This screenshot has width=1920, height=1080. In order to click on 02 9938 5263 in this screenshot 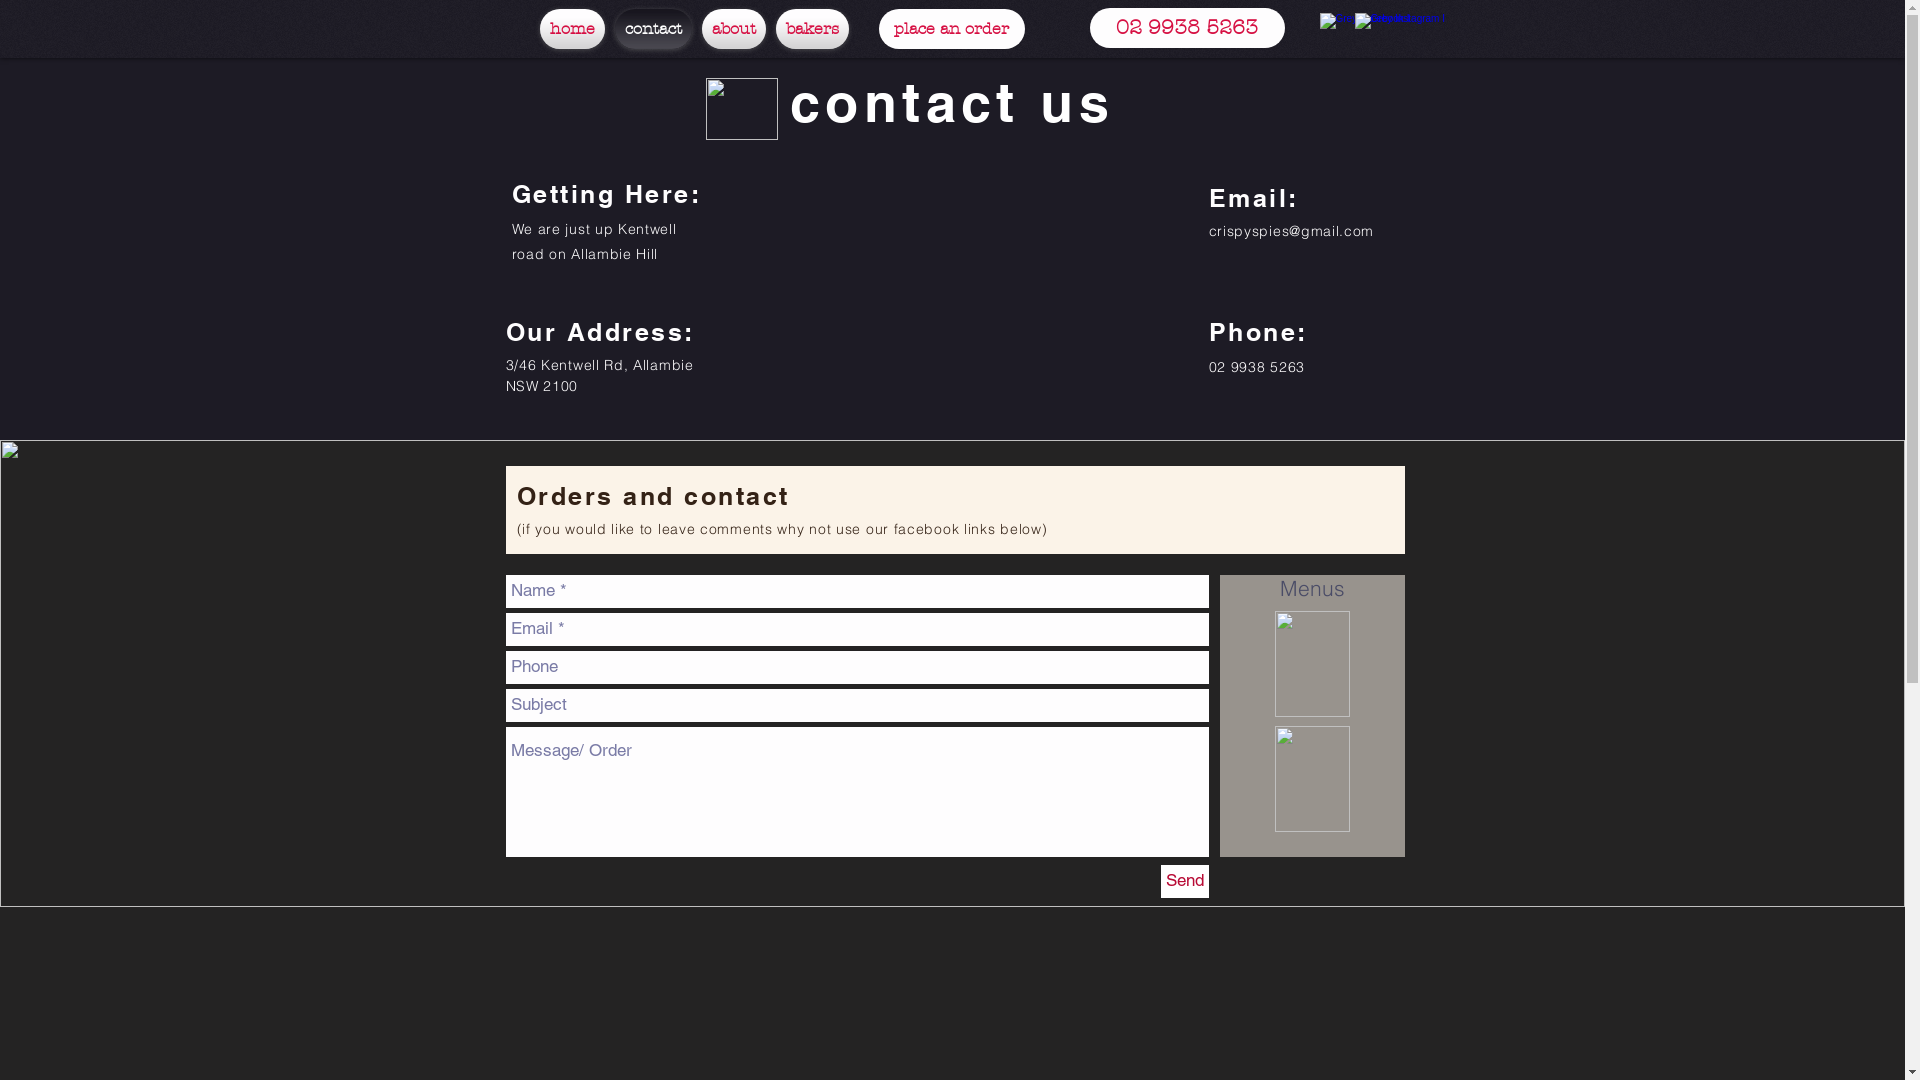, I will do `click(1188, 28)`.